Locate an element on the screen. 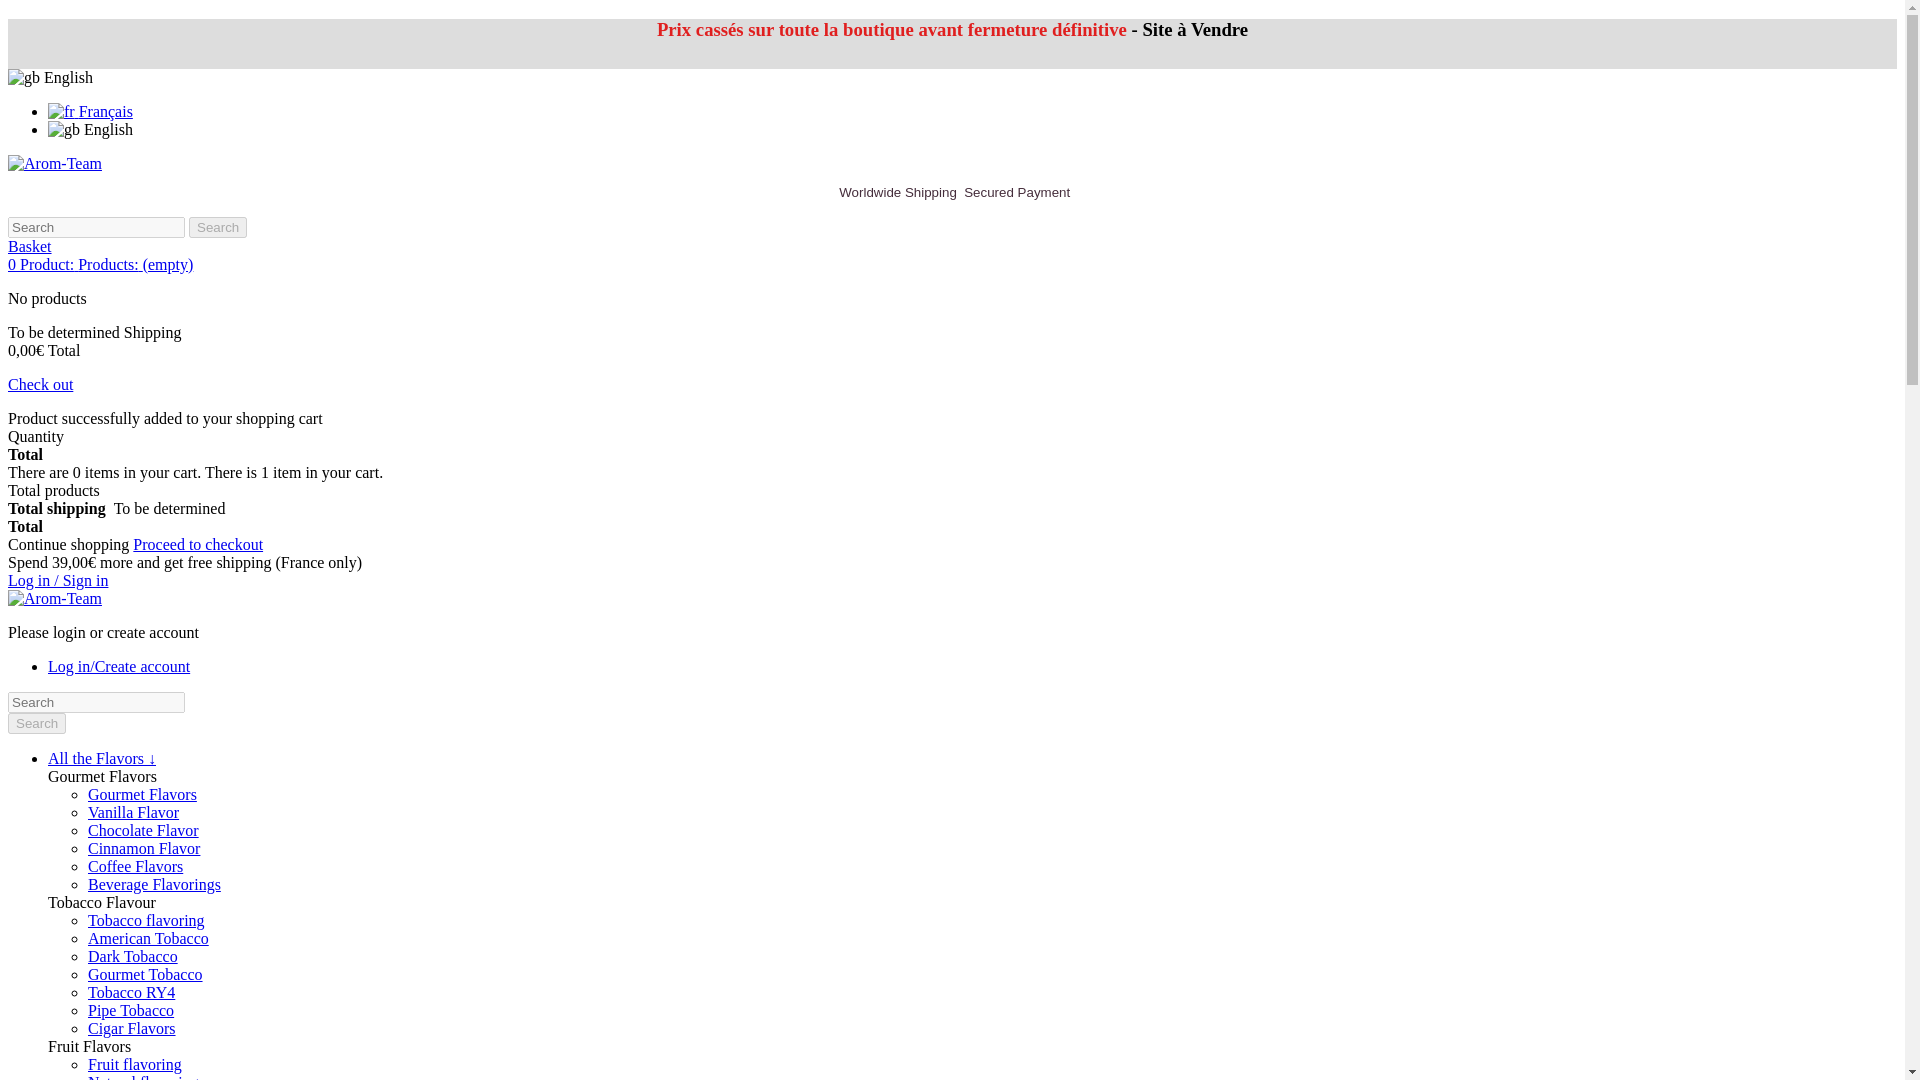 This screenshot has width=1920, height=1080. Gourmet Tobacco is located at coordinates (146, 974).